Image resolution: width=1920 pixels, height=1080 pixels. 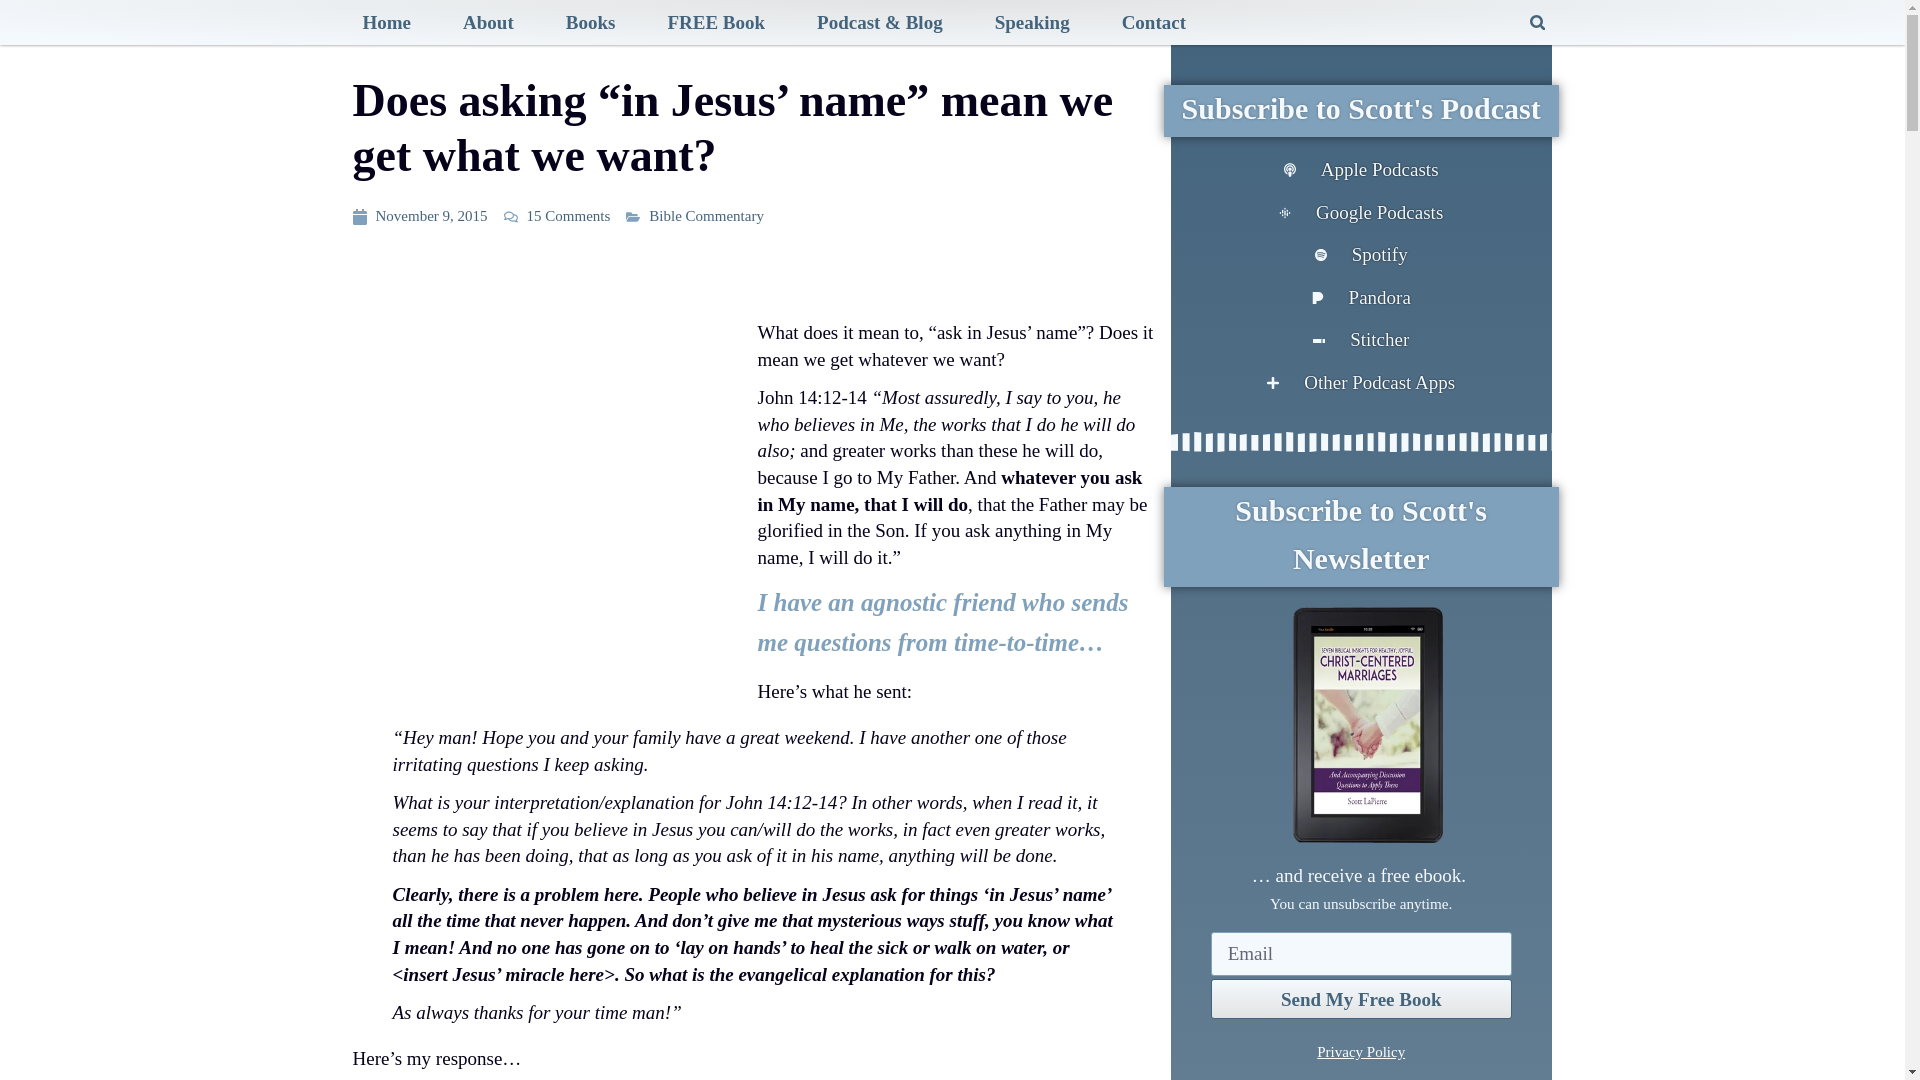 What do you see at coordinates (1154, 22) in the screenshot?
I see `Contact` at bounding box center [1154, 22].